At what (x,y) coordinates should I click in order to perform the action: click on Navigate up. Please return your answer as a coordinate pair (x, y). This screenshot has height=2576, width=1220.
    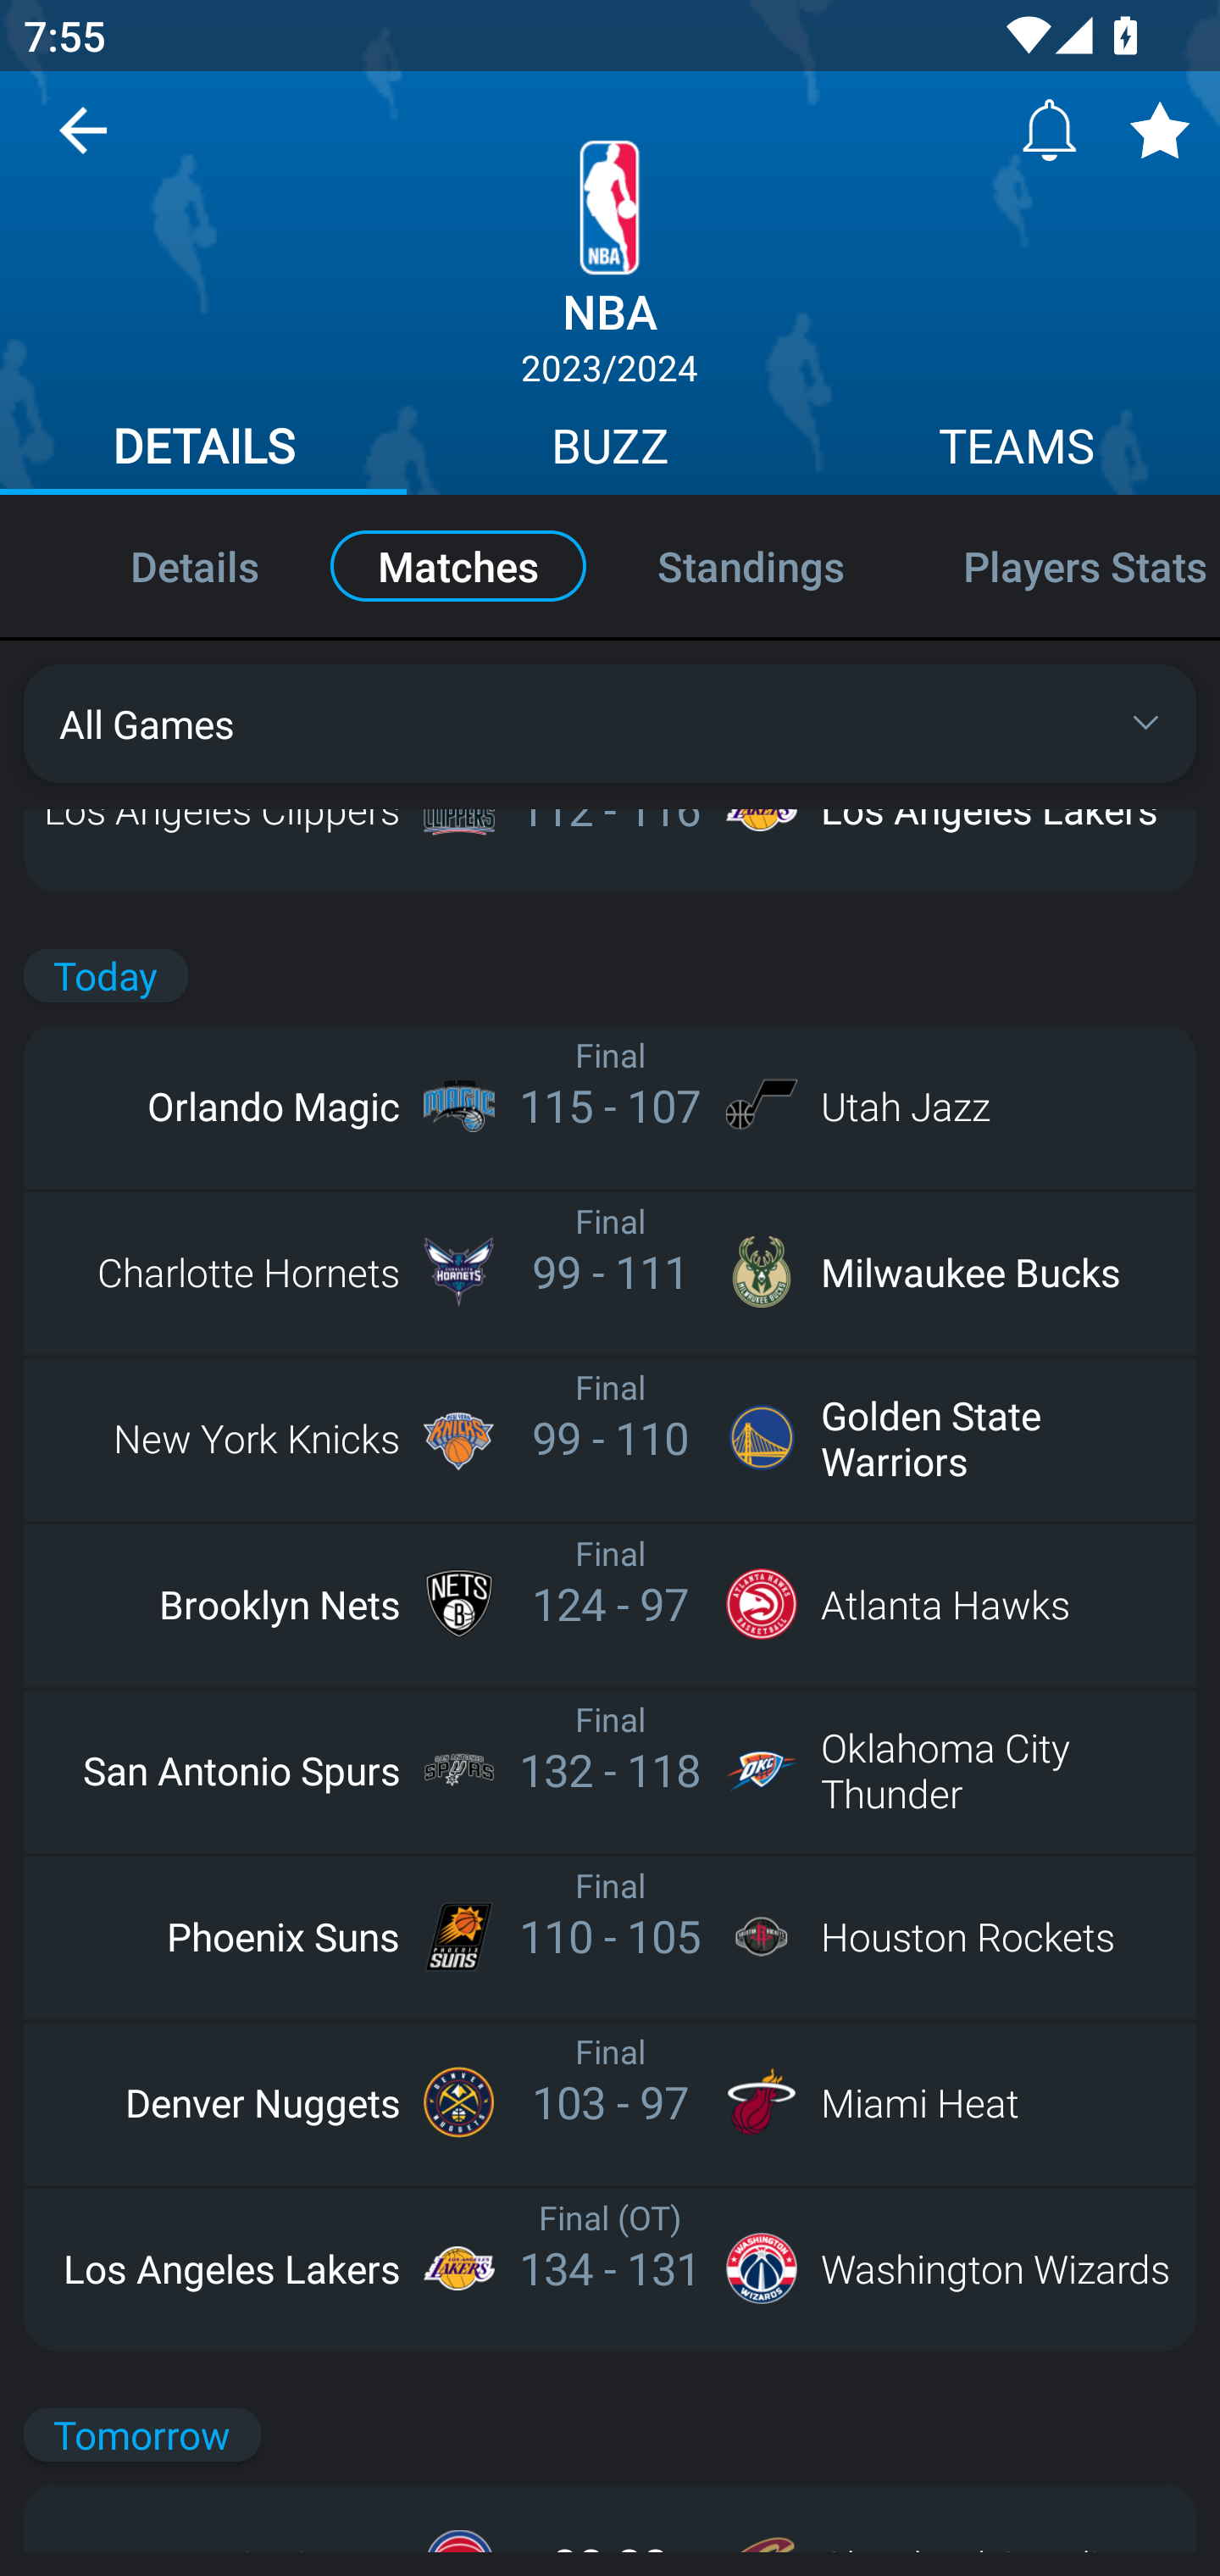
    Looking at the image, I should click on (83, 142).